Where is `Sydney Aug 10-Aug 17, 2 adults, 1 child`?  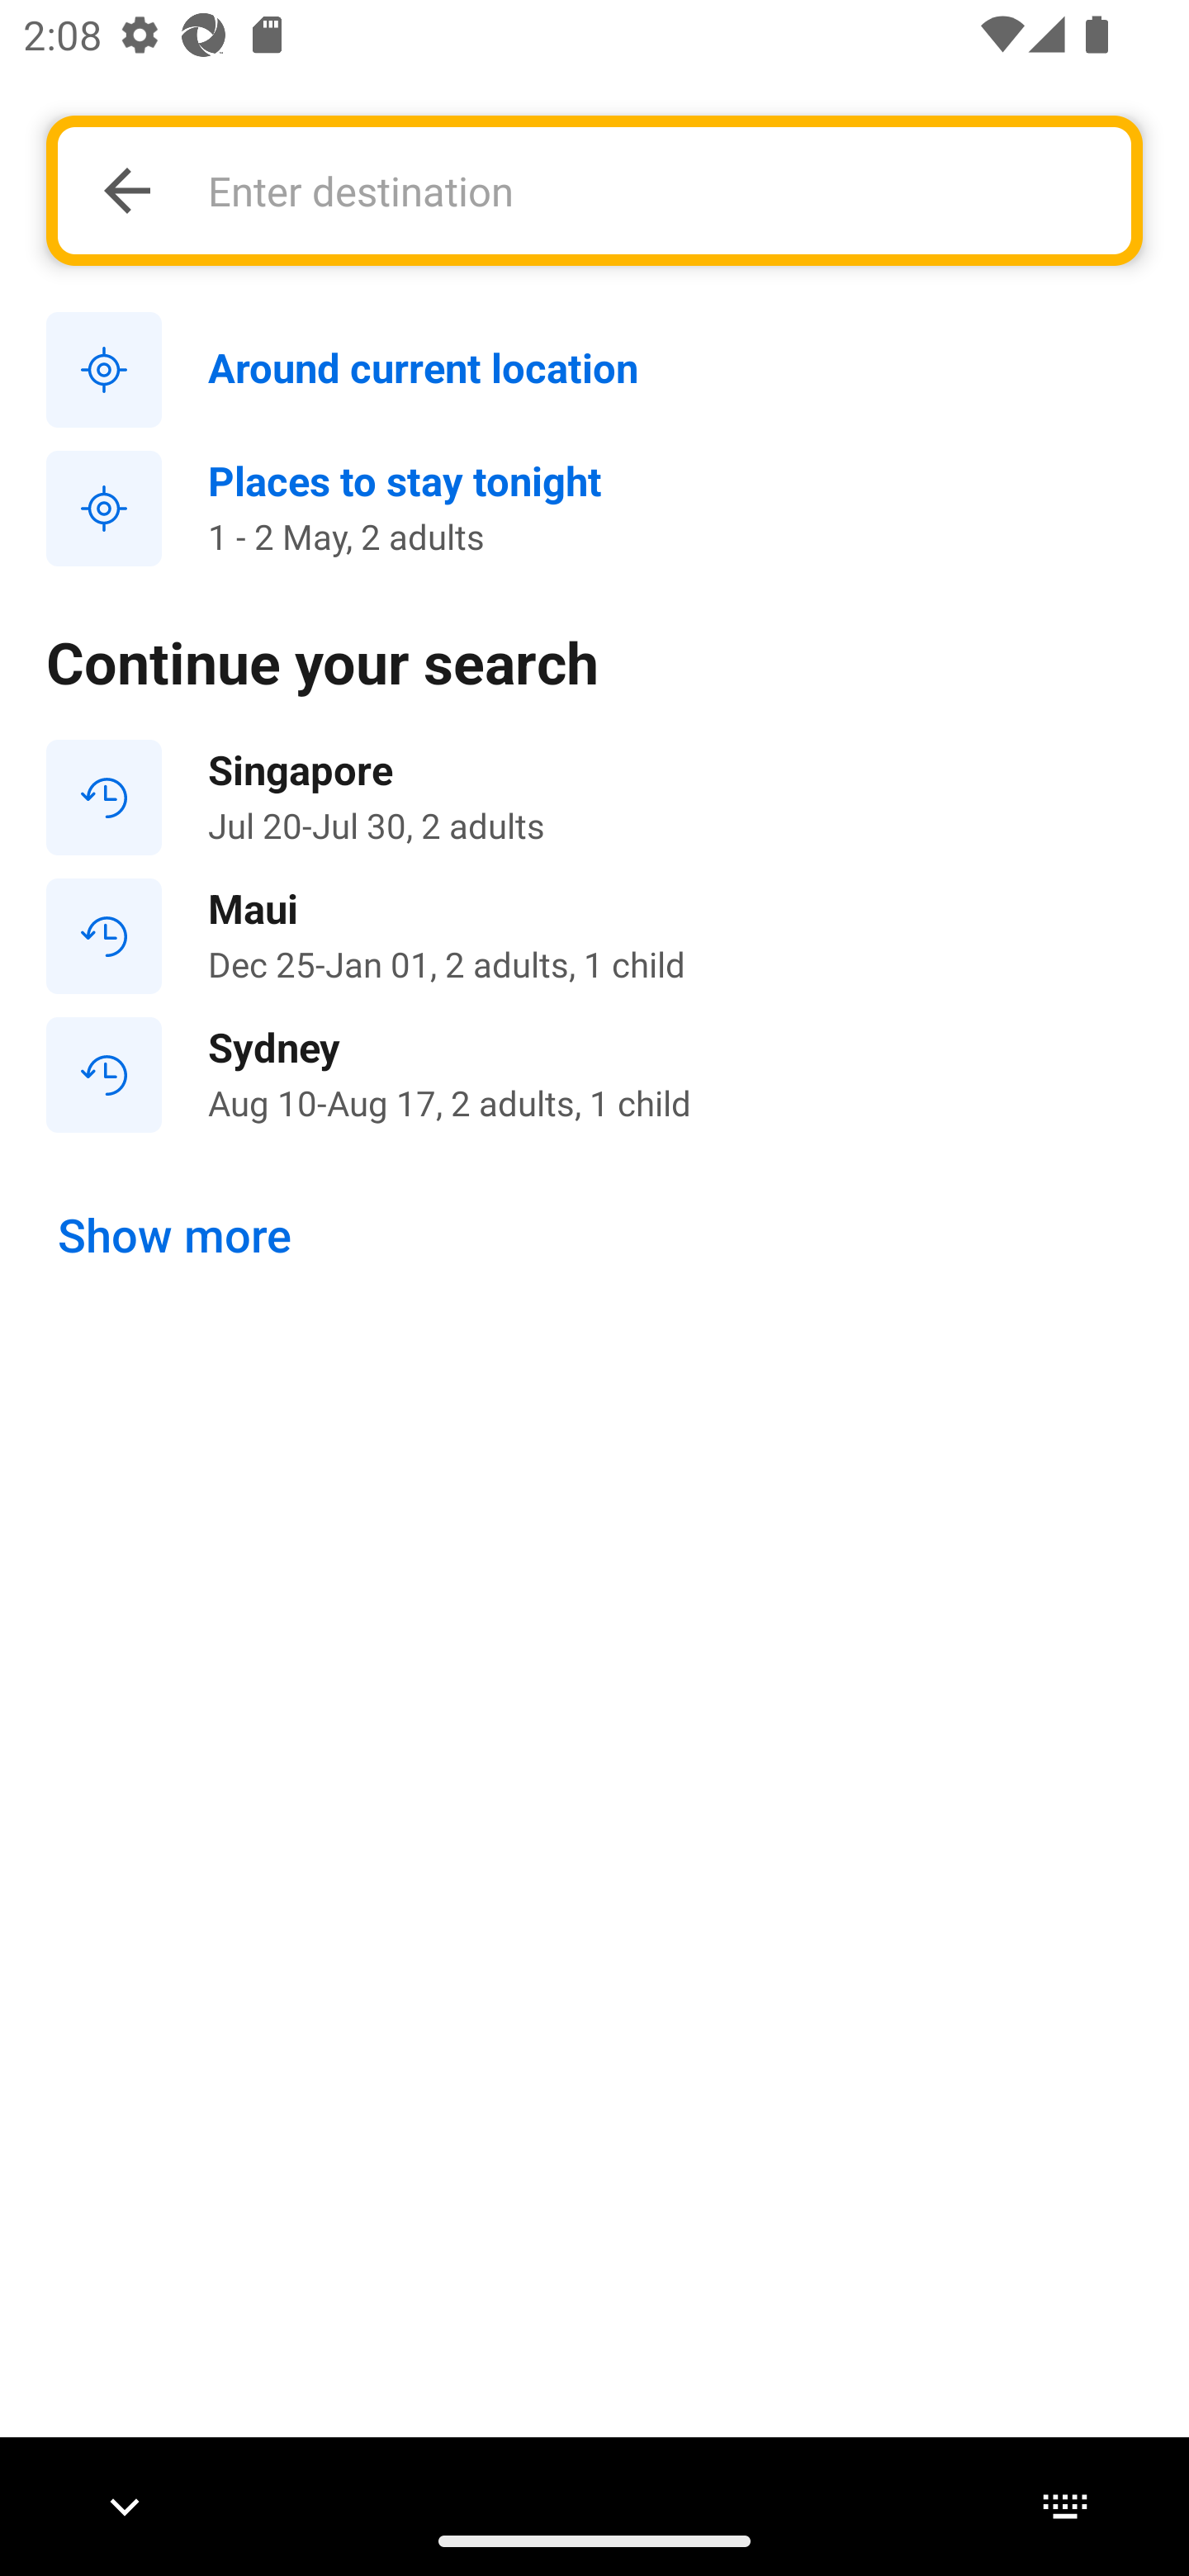
Sydney Aug 10-Aug 17, 2 adults, 1 child is located at coordinates (594, 1073).